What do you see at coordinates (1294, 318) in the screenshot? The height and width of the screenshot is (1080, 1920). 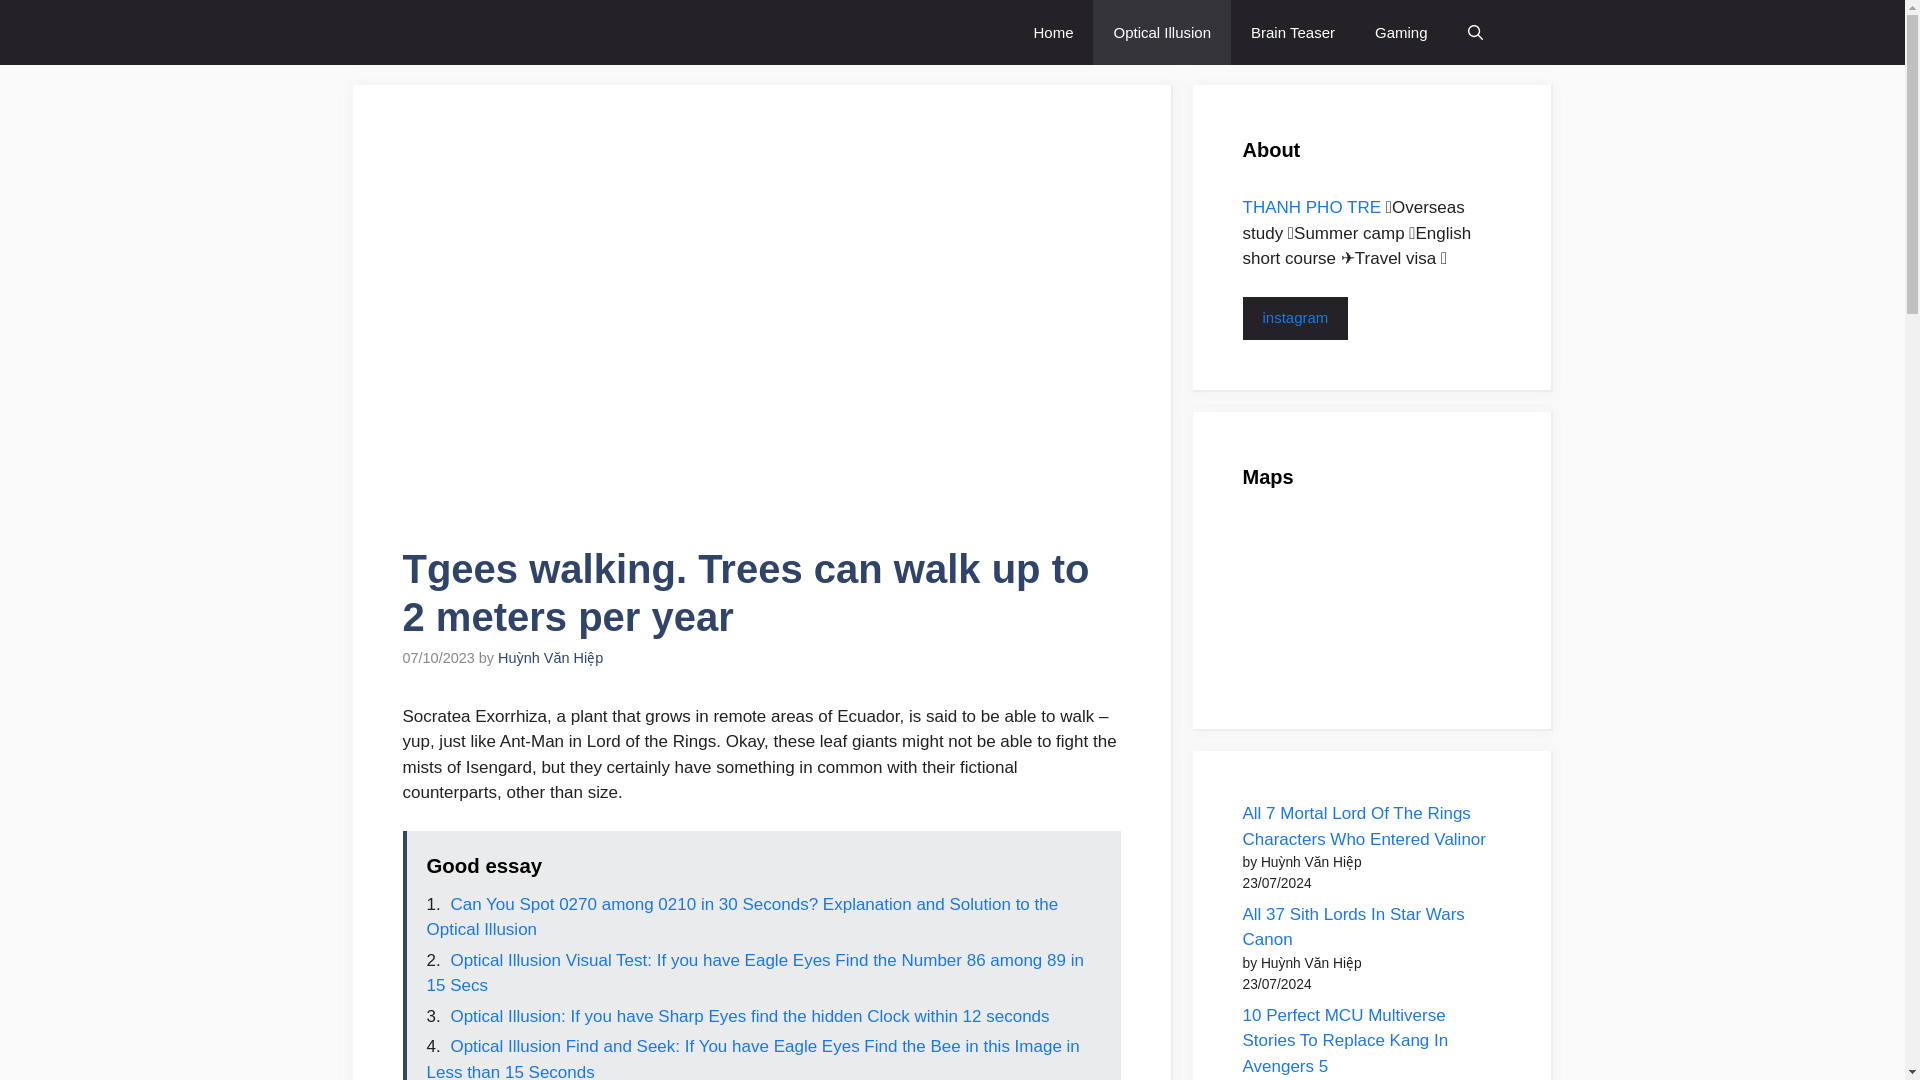 I see `instagram` at bounding box center [1294, 318].